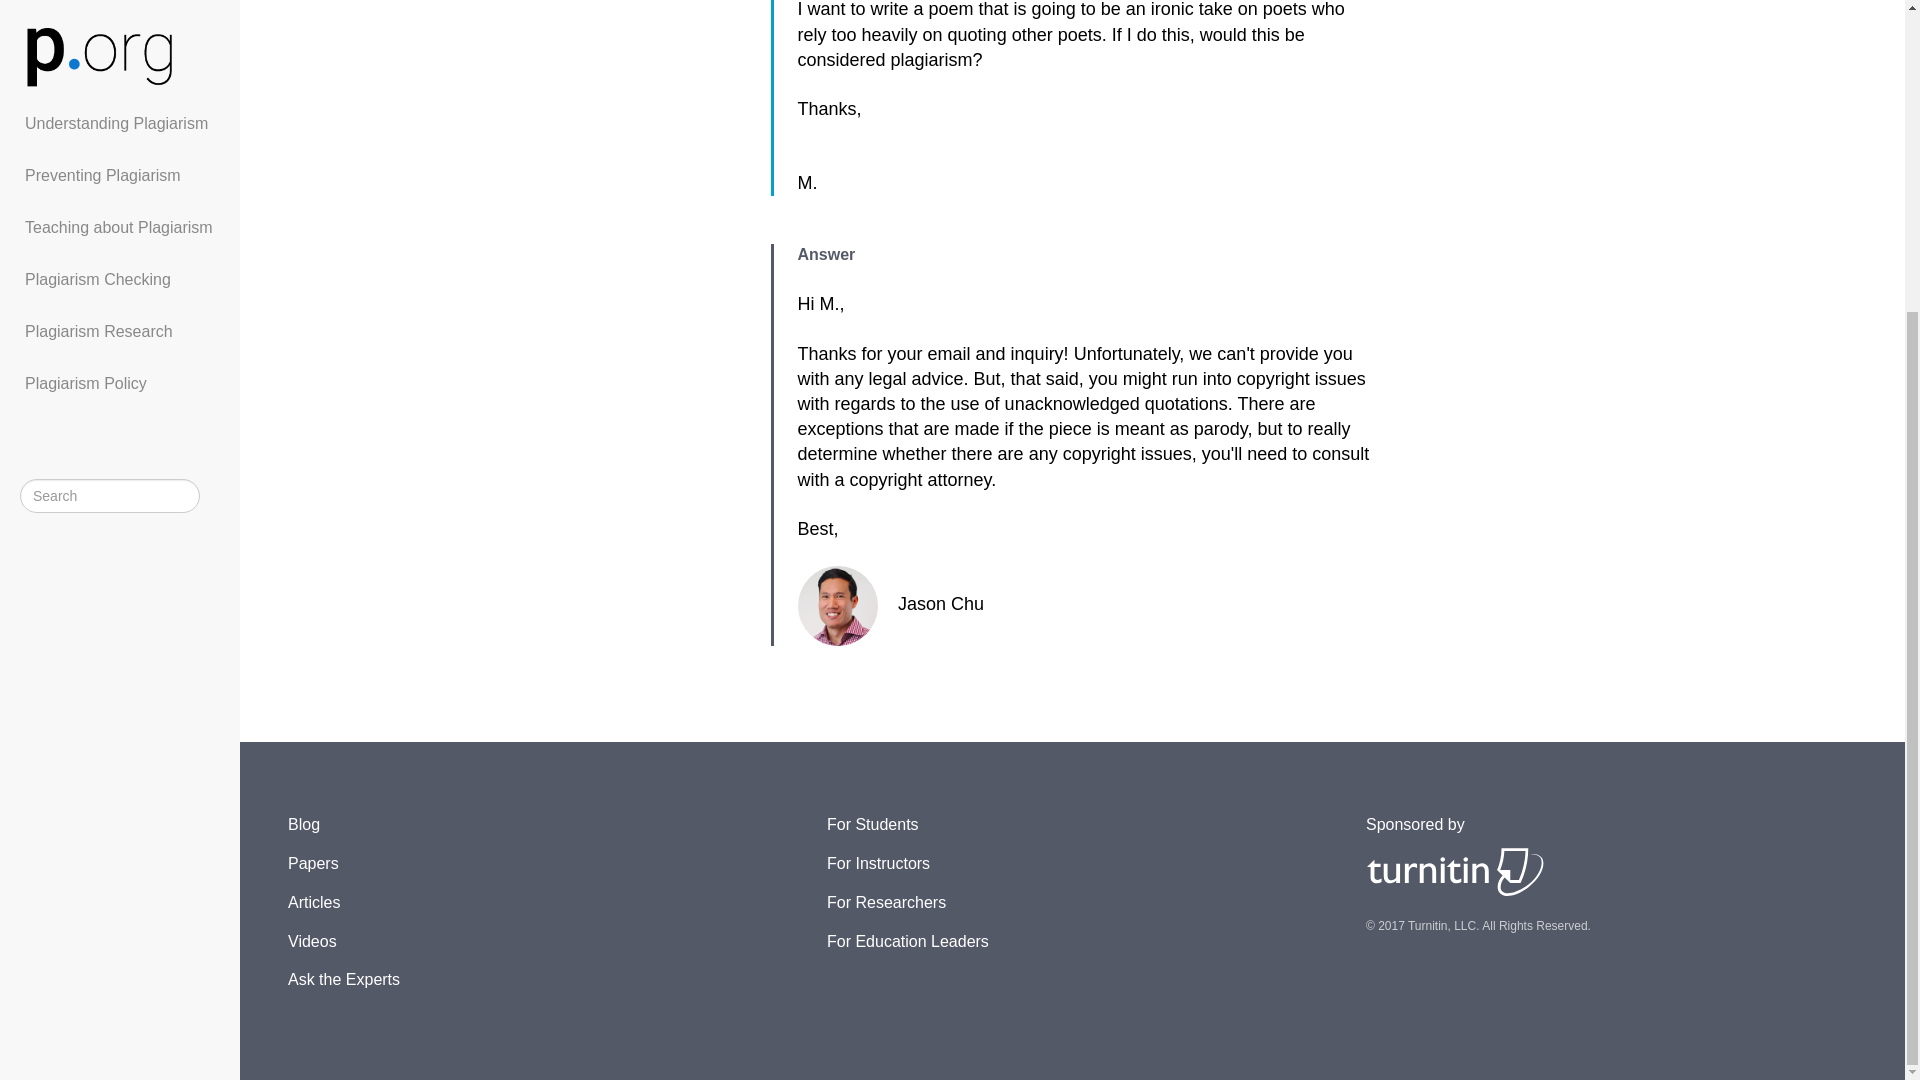 This screenshot has width=1920, height=1080. Describe the element at coordinates (312, 942) in the screenshot. I see `Videos` at that location.